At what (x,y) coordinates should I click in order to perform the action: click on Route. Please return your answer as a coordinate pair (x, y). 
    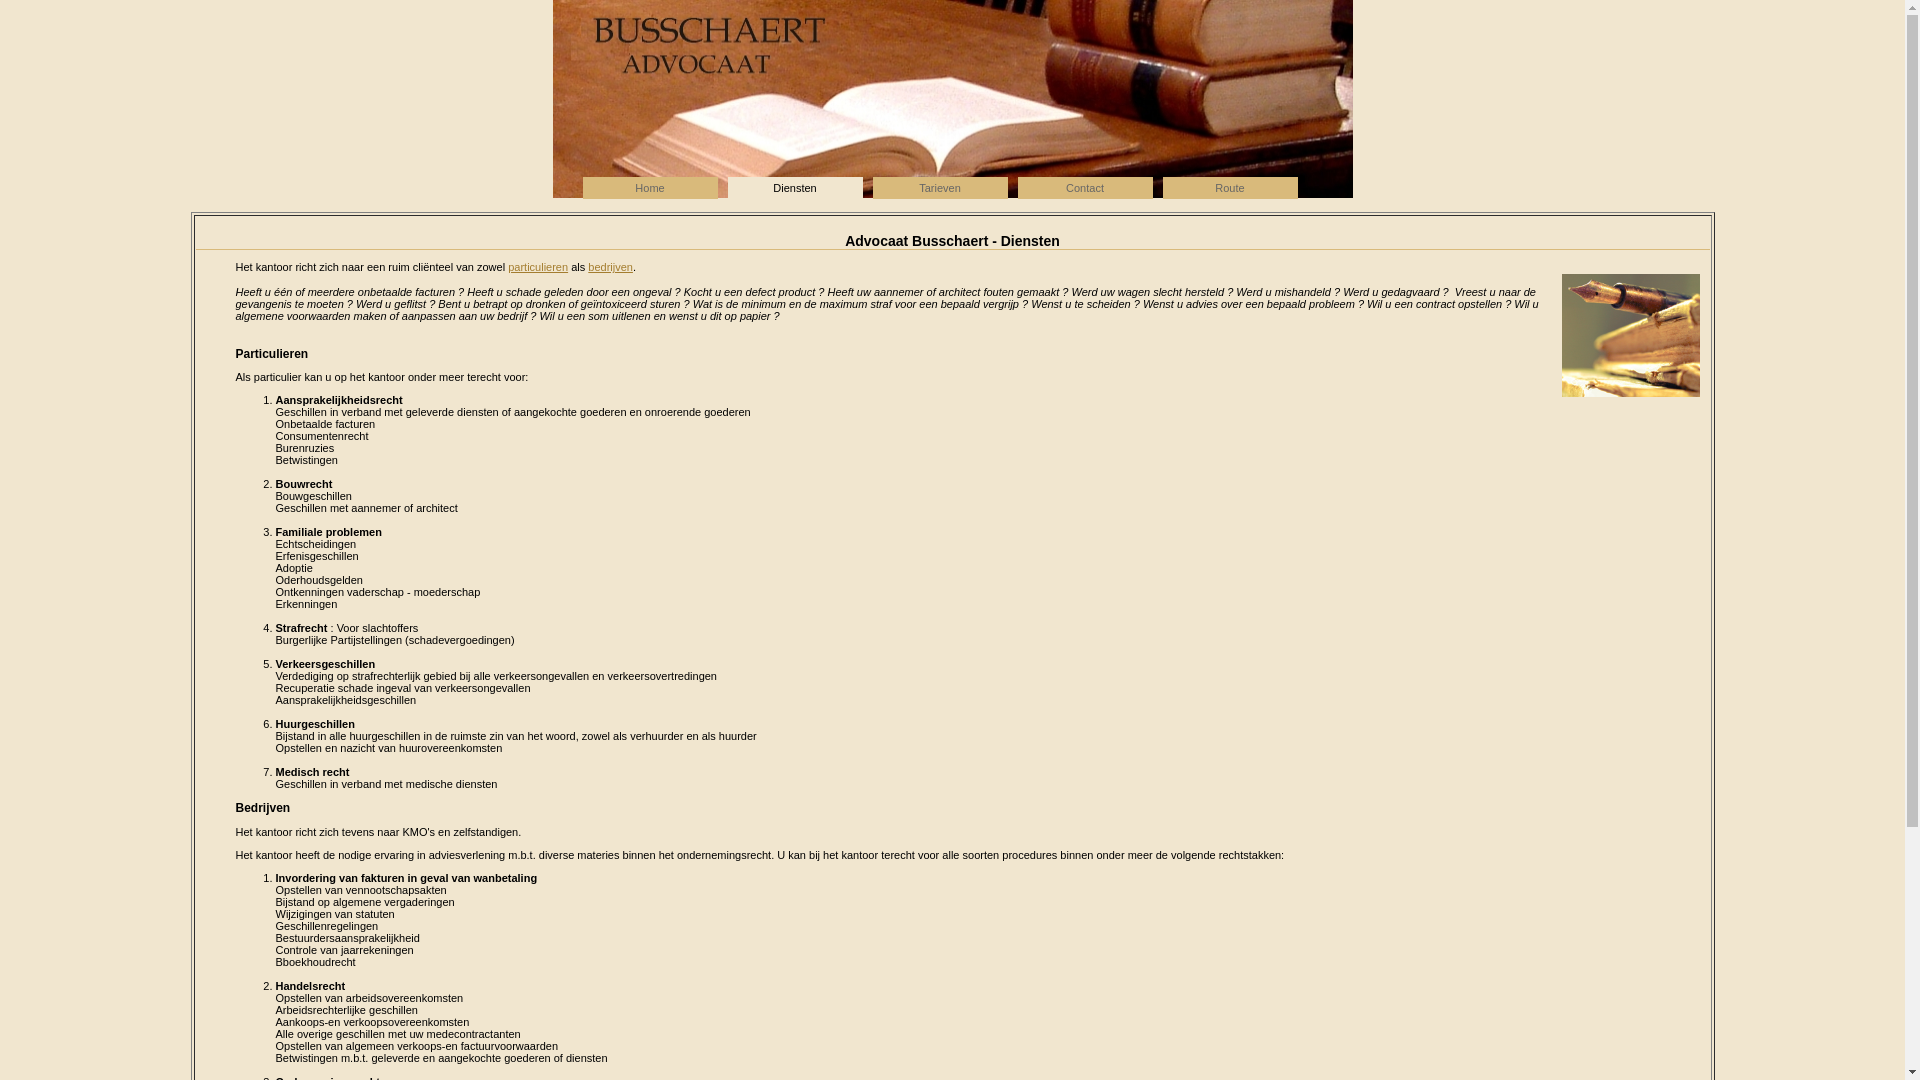
    Looking at the image, I should click on (1230, 188).